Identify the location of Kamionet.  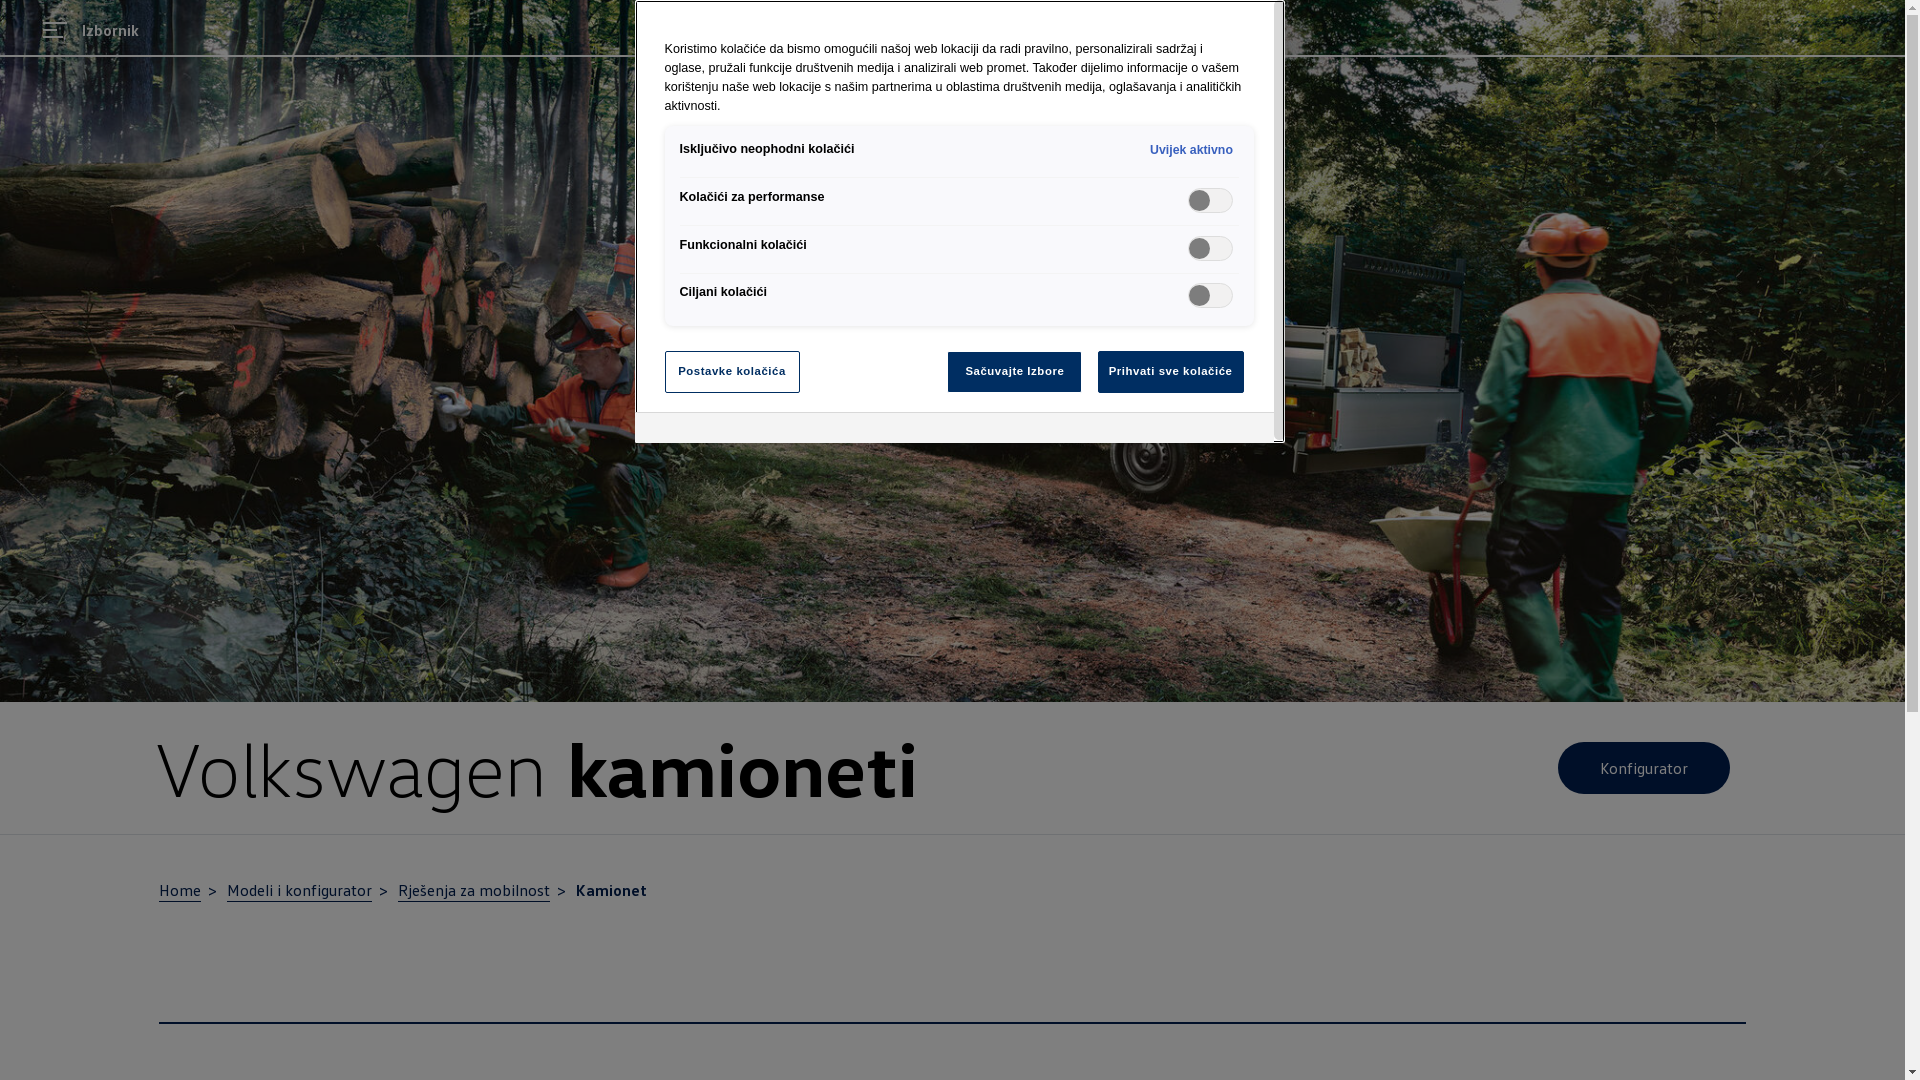
(612, 890).